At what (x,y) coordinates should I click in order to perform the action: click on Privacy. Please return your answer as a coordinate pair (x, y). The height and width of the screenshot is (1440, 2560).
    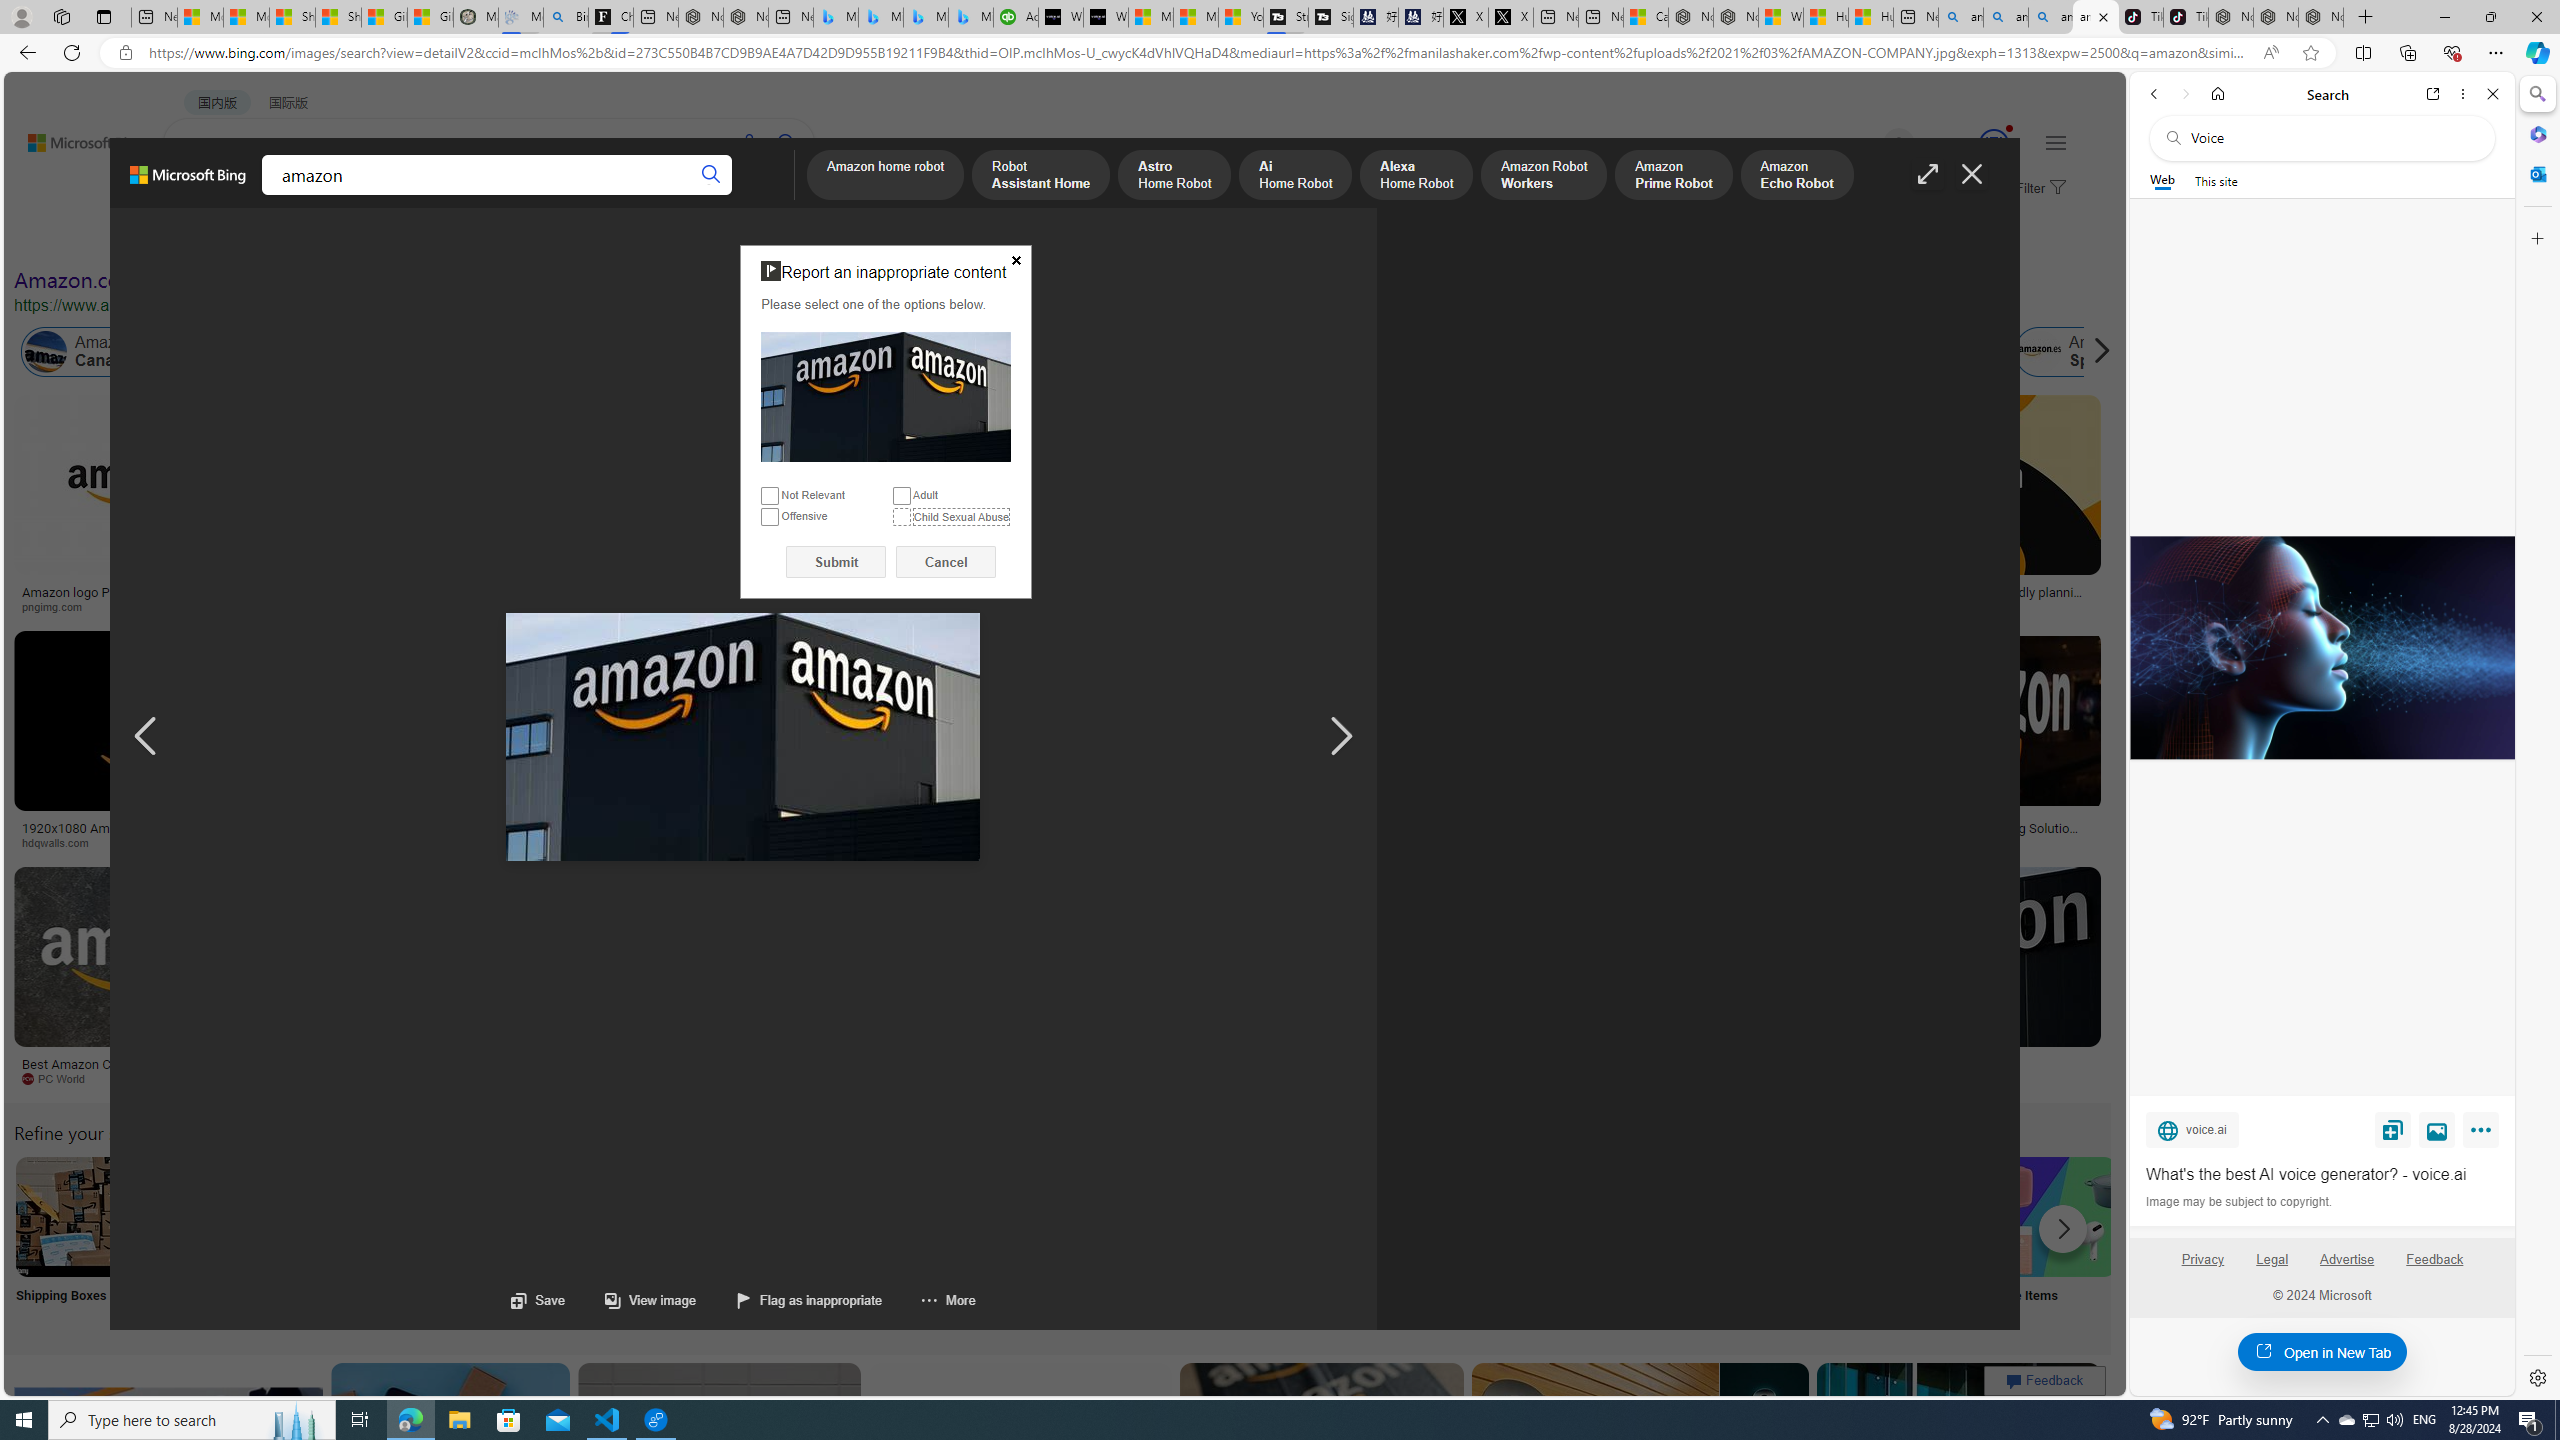
    Looking at the image, I should click on (2202, 1259).